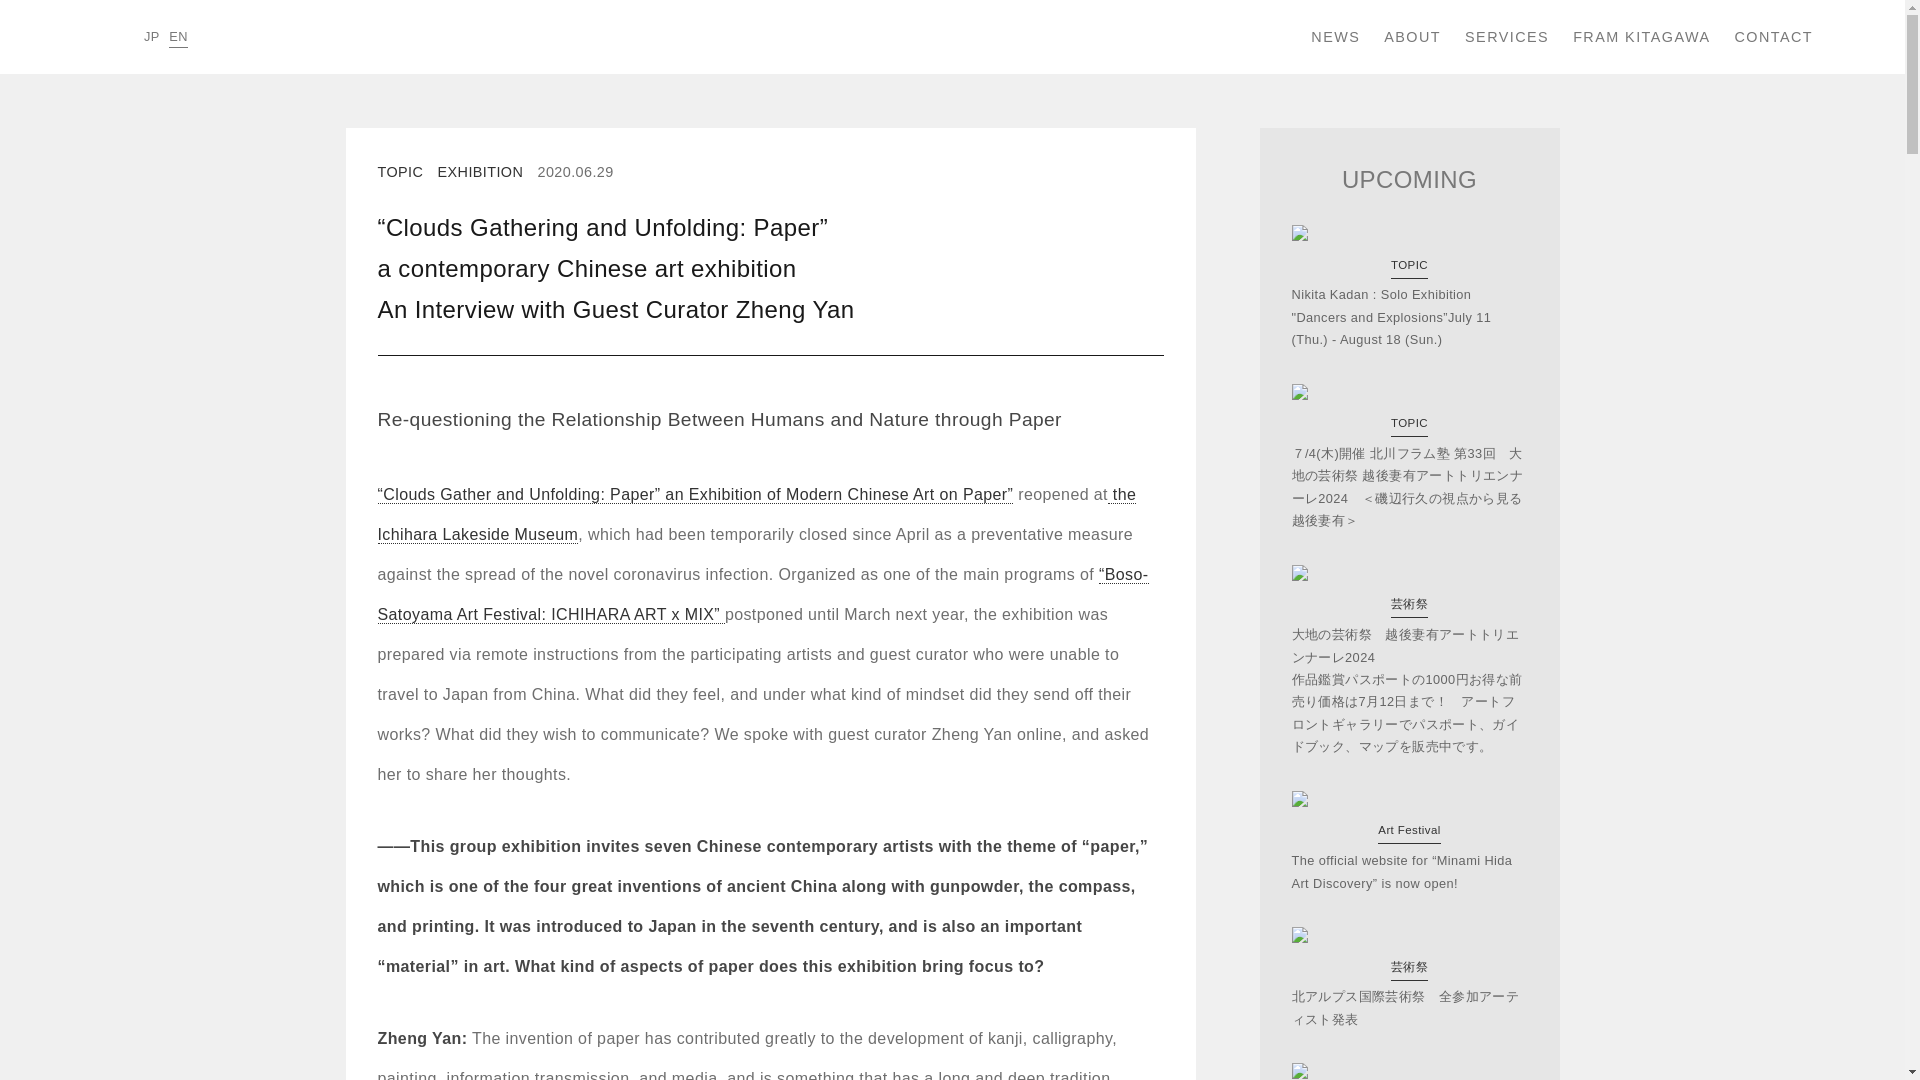  What do you see at coordinates (401, 172) in the screenshot?
I see `TOPIC` at bounding box center [401, 172].